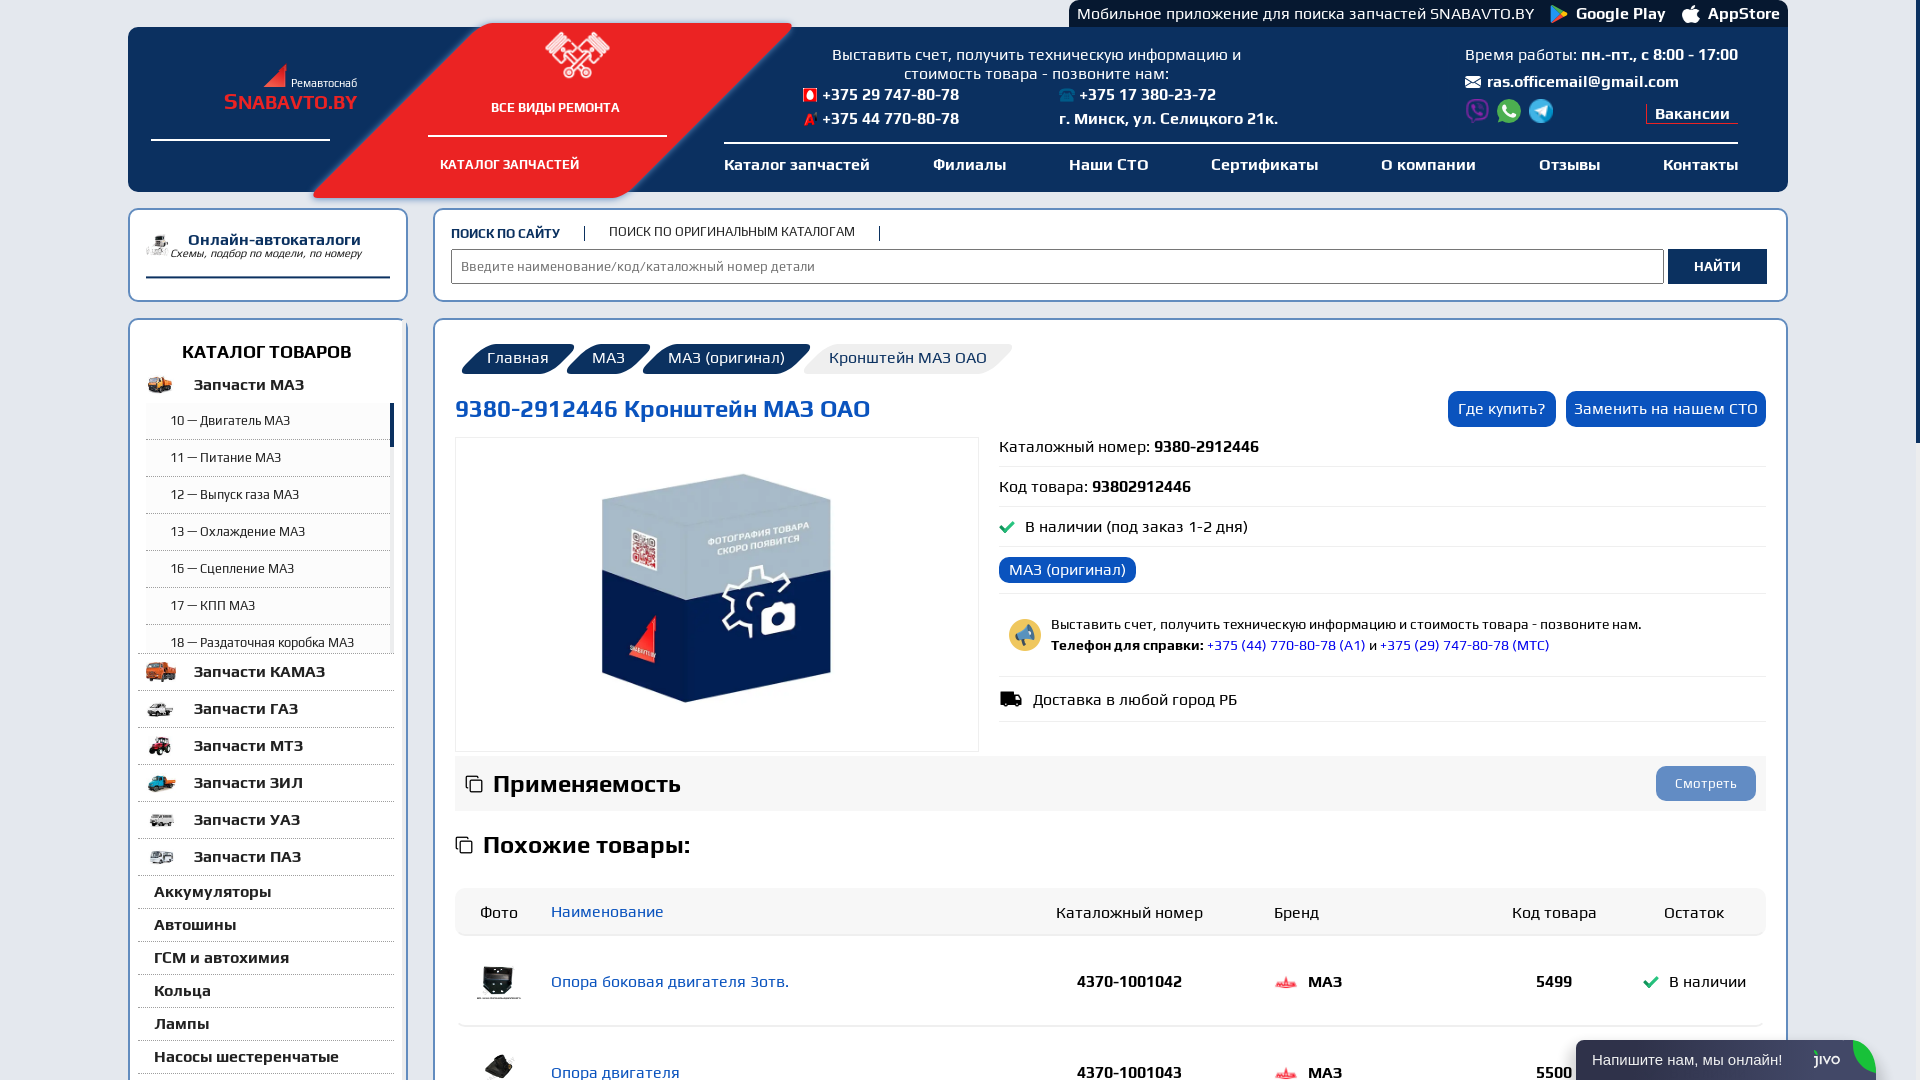 The width and height of the screenshot is (1920, 1080). Describe the element at coordinates (1164, 95) in the screenshot. I see `+375 17 380-23-72` at that location.